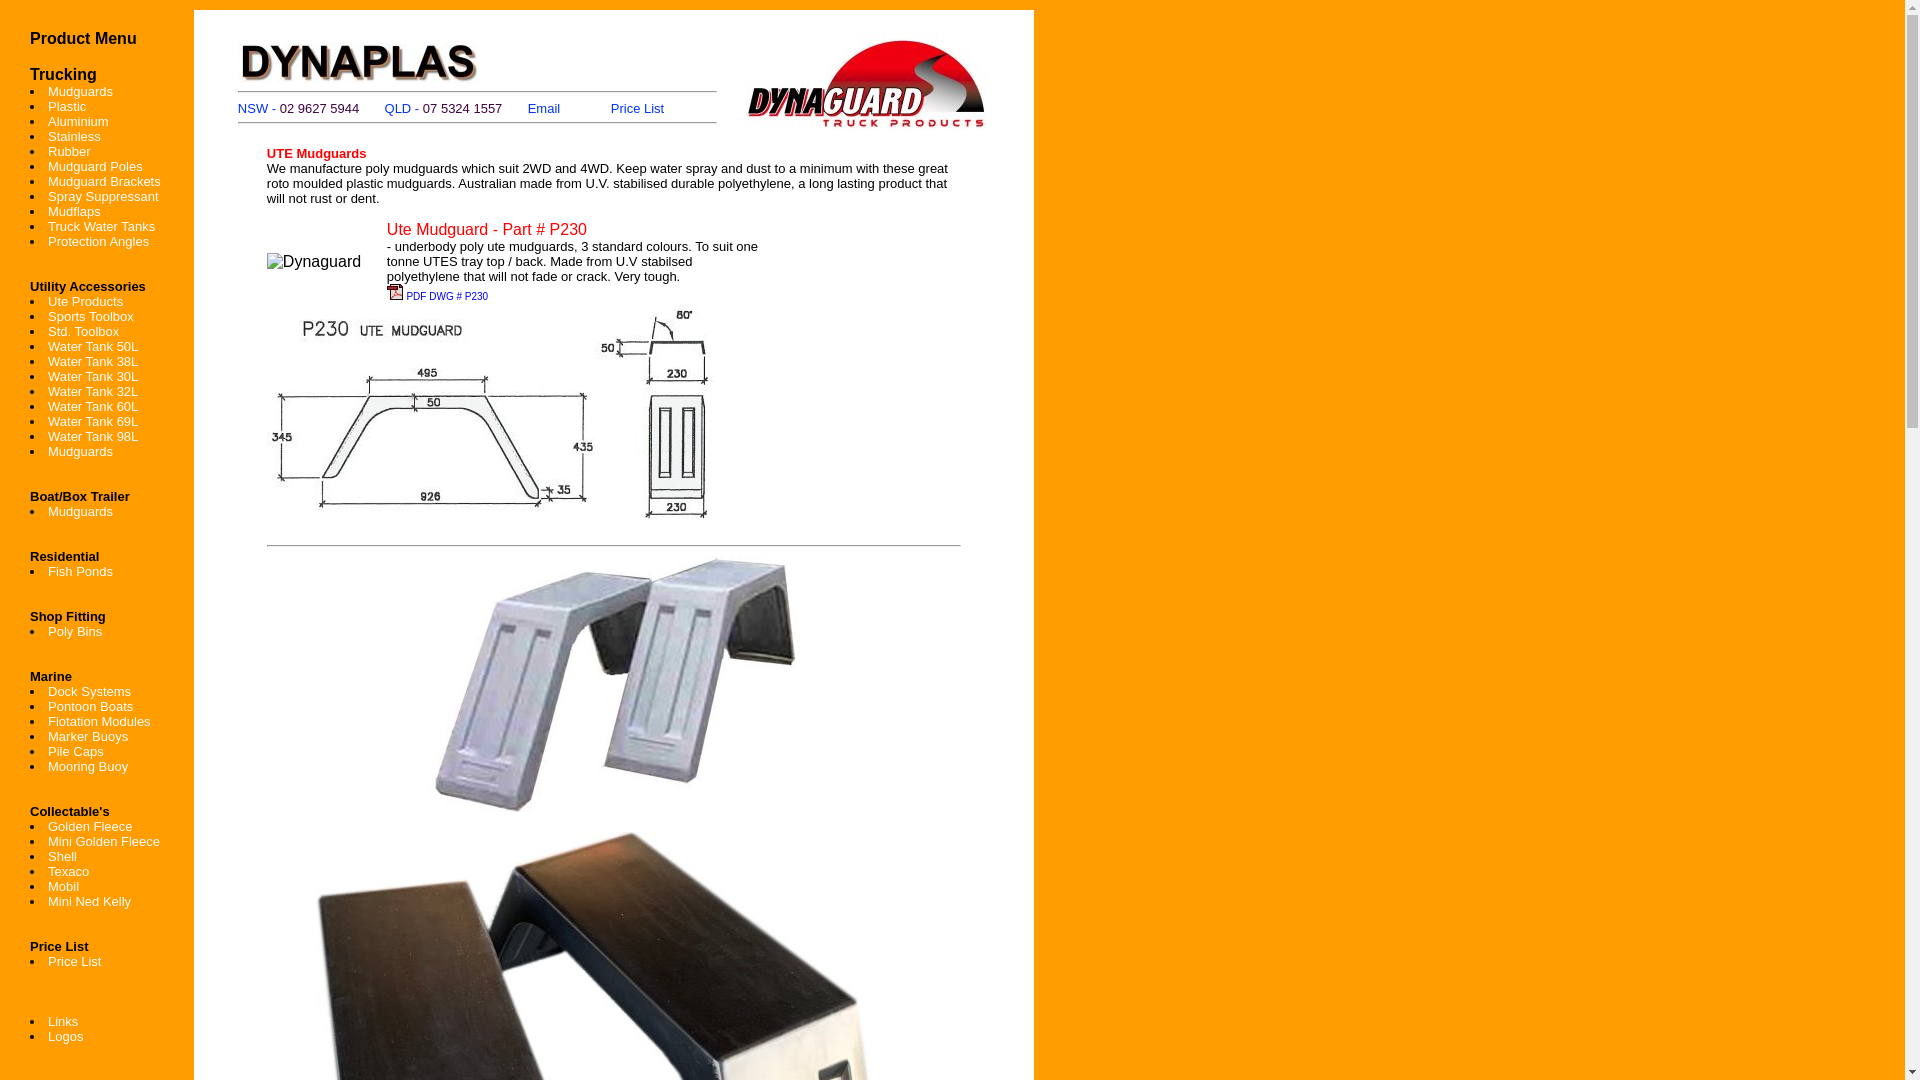 The height and width of the screenshot is (1080, 1920). Describe the element at coordinates (88, 766) in the screenshot. I see `Mooring Buoy` at that location.